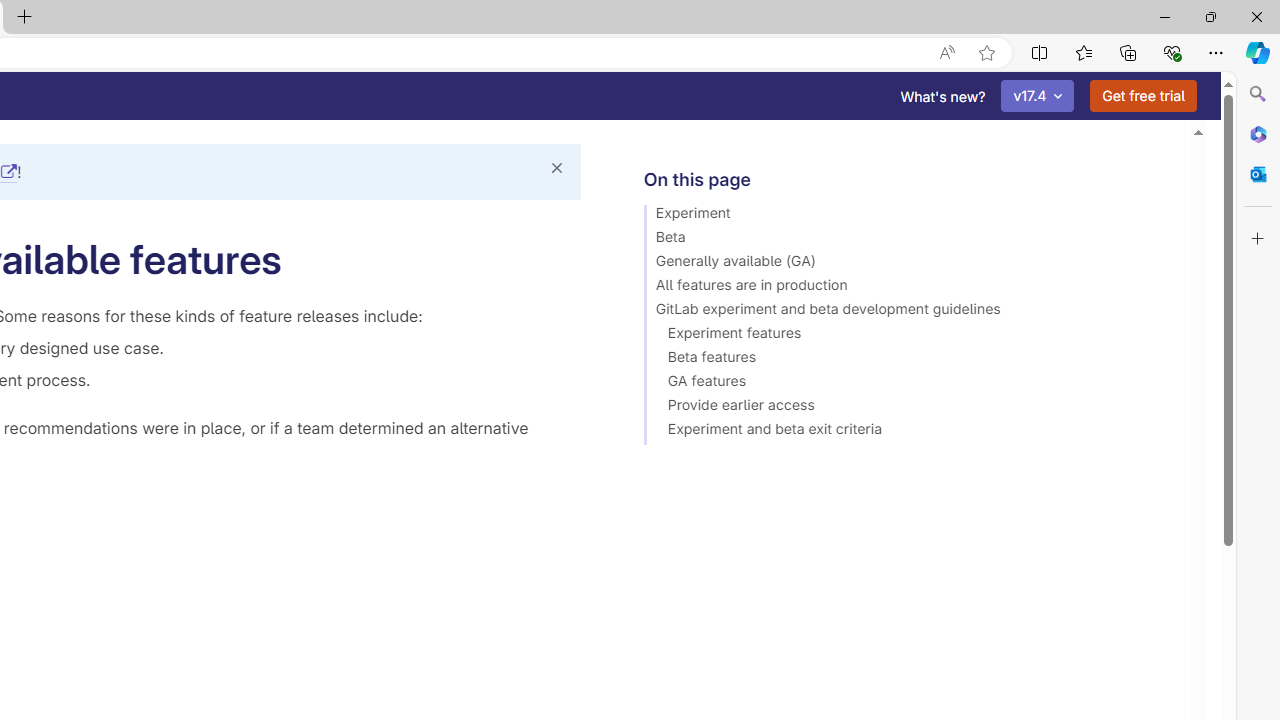  What do you see at coordinates (943, 96) in the screenshot?
I see `What's new?` at bounding box center [943, 96].